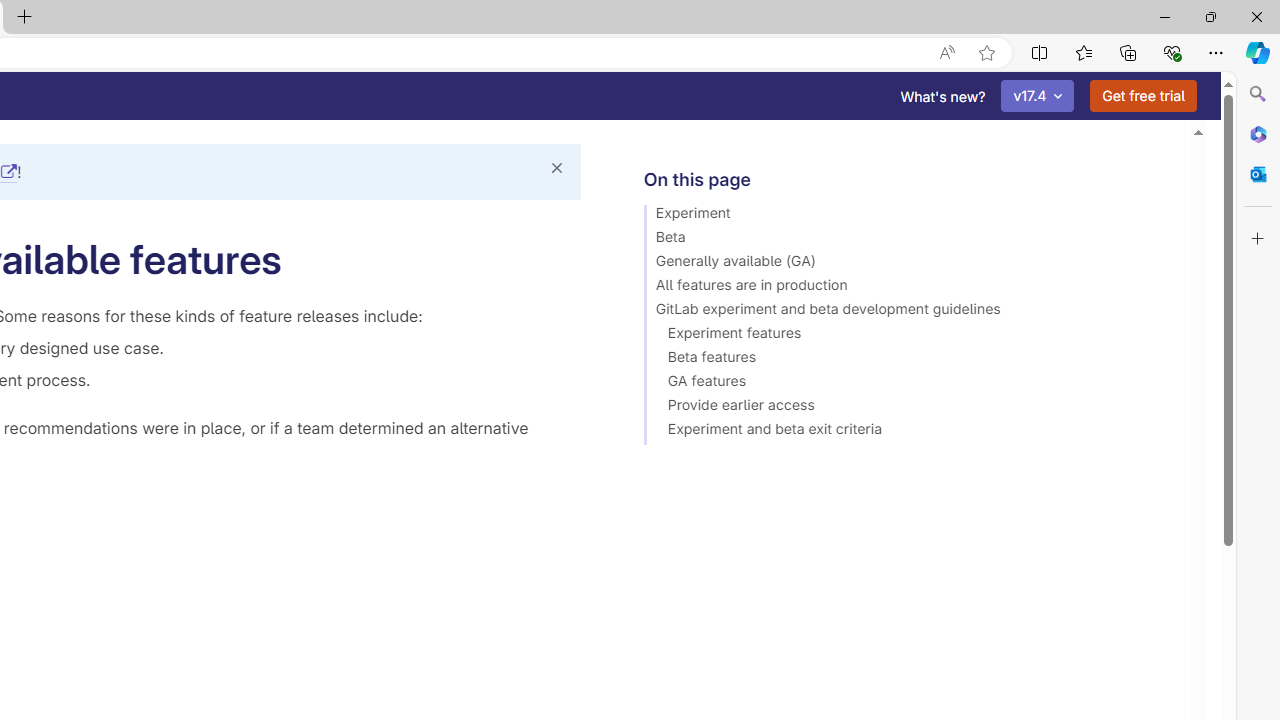  What do you see at coordinates (943, 96) in the screenshot?
I see `What's new?` at bounding box center [943, 96].